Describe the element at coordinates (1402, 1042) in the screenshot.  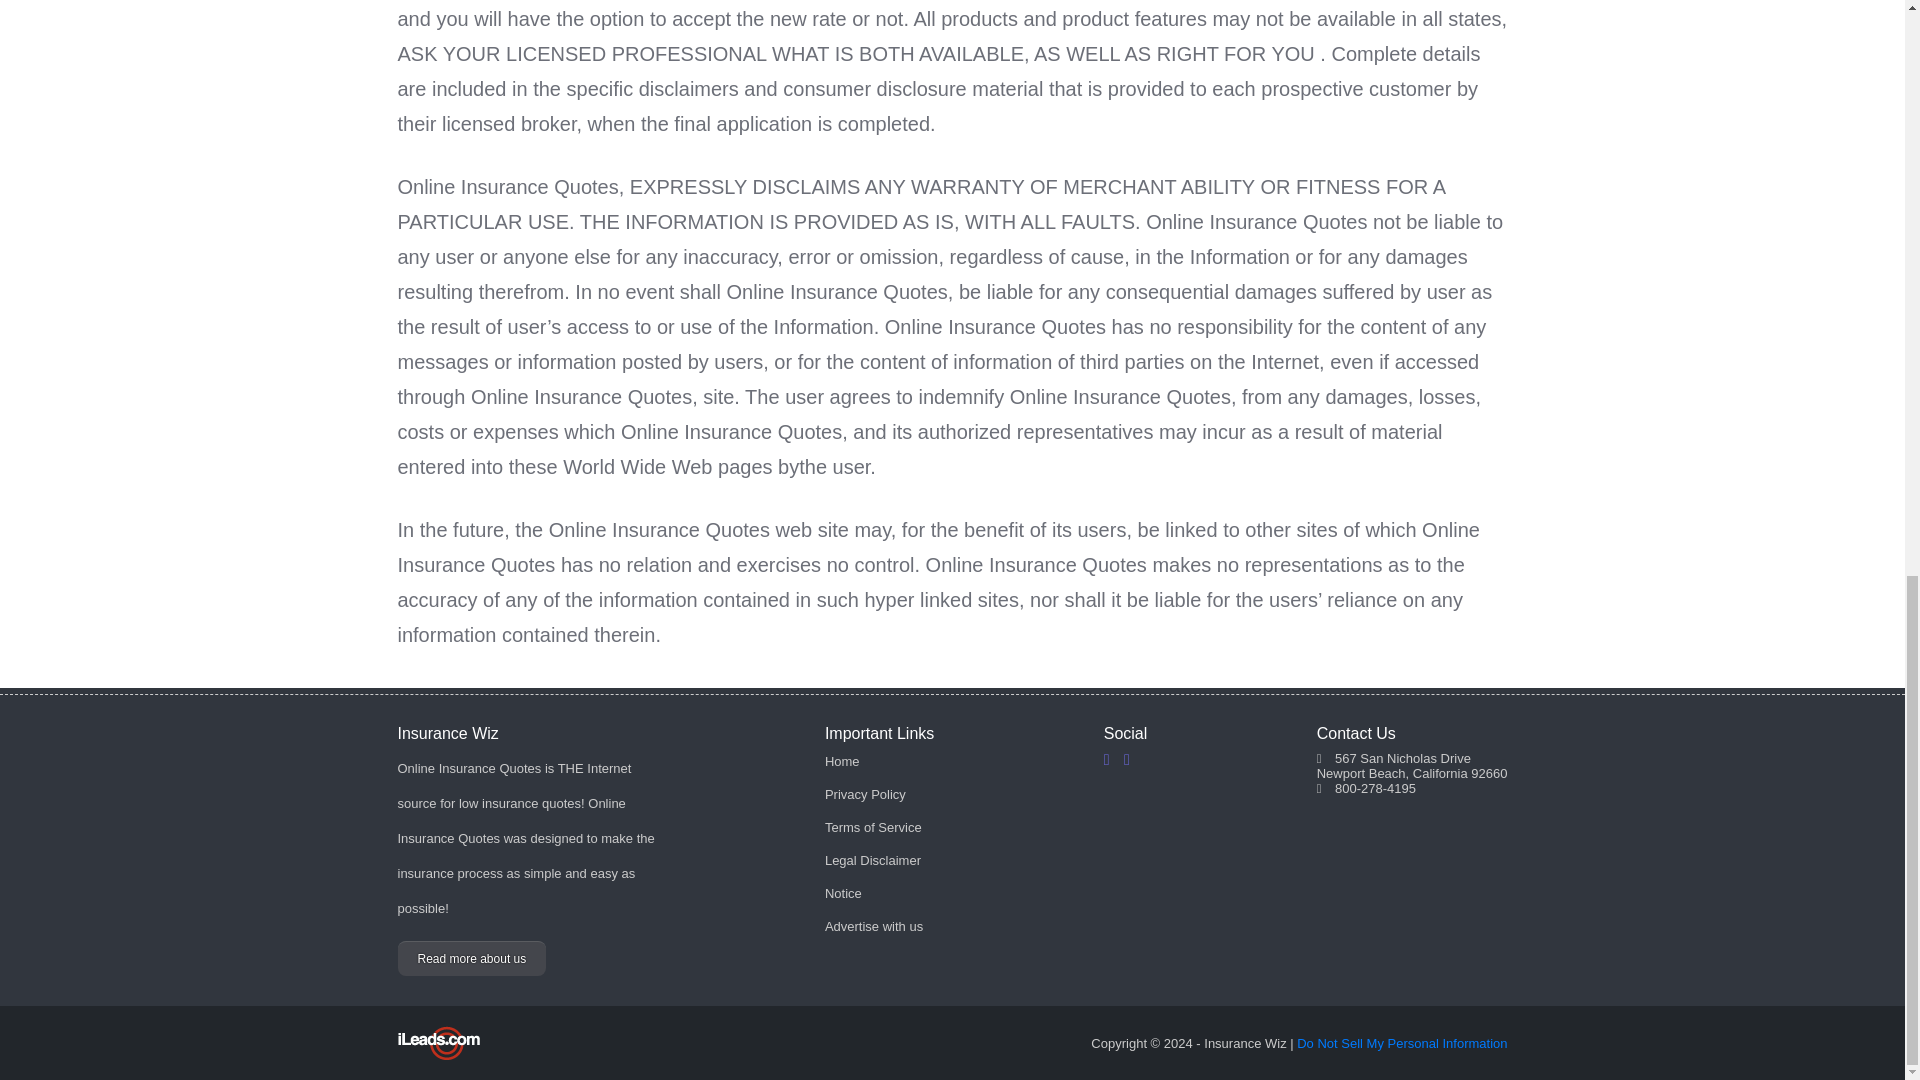
I see `Do Not Sell My Personal Information` at that location.